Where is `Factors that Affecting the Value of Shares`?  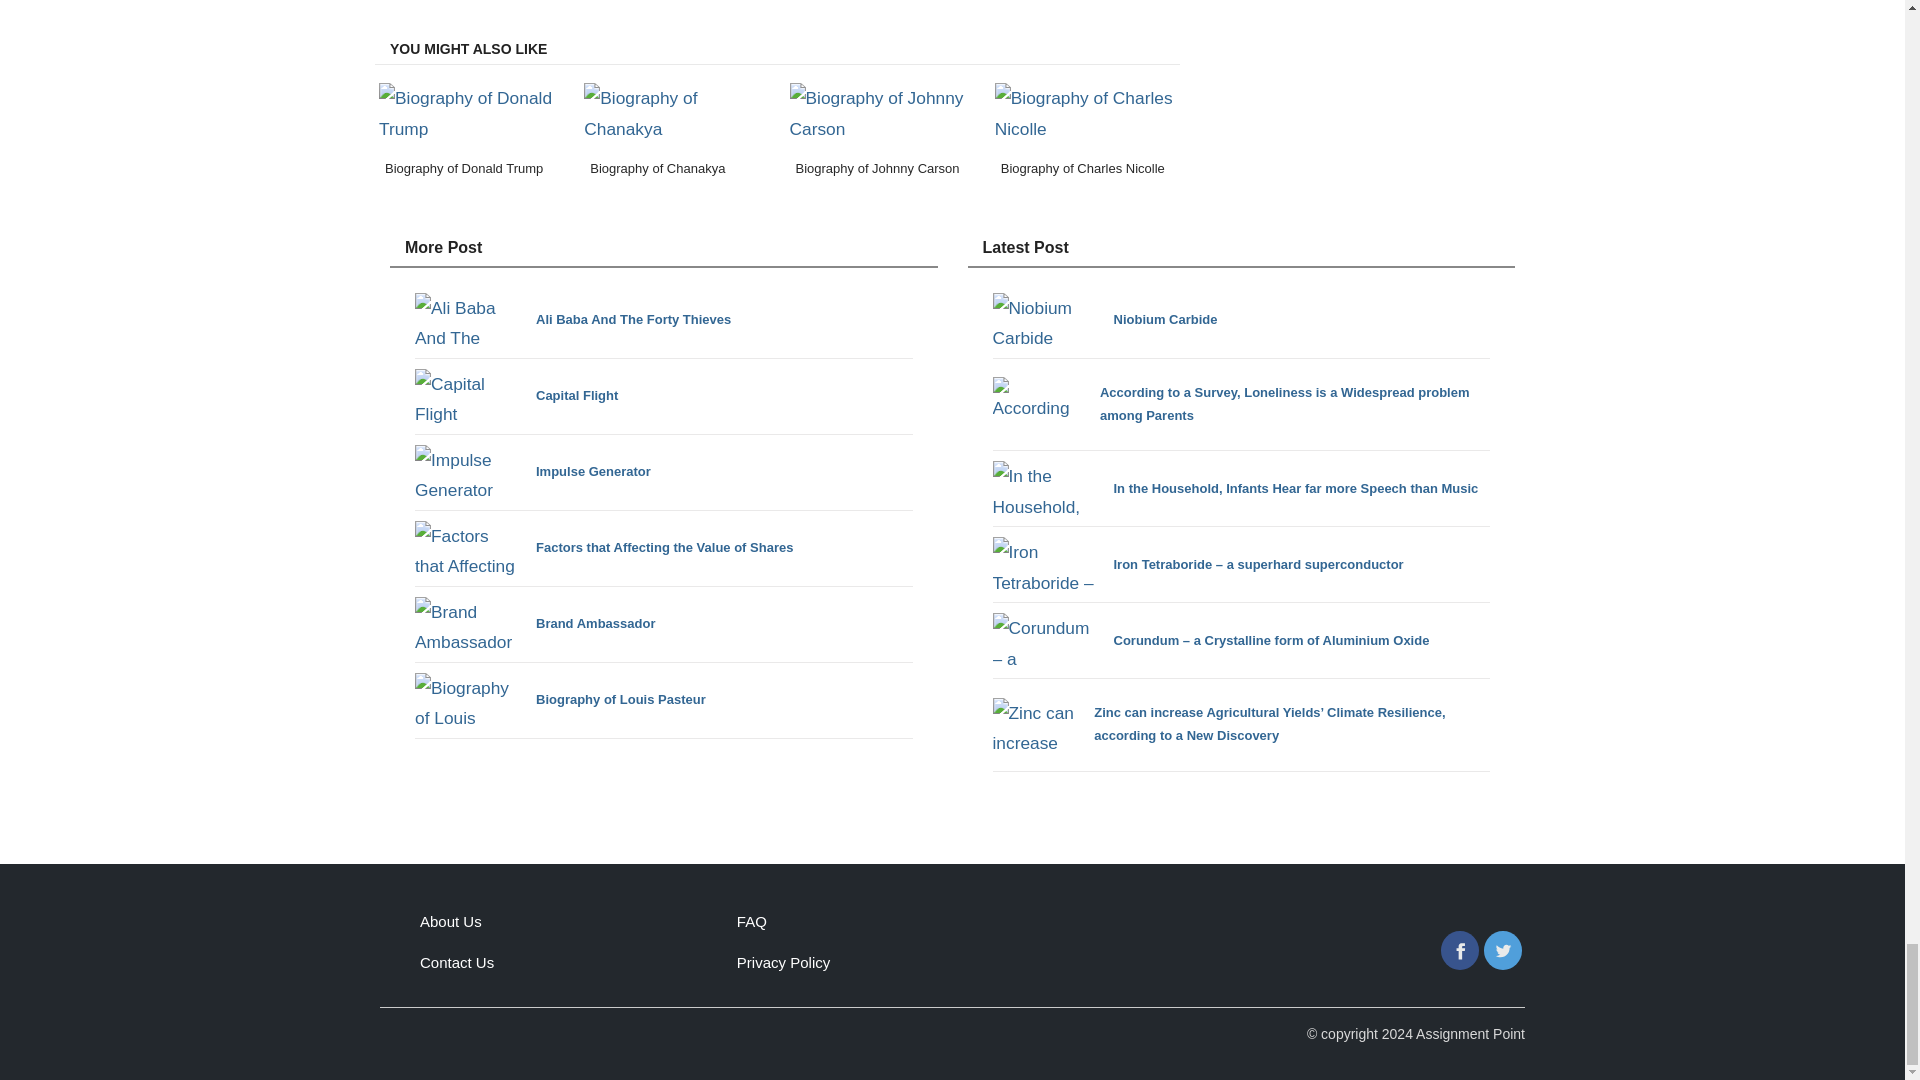
Factors that Affecting the Value of Shares is located at coordinates (603, 548).